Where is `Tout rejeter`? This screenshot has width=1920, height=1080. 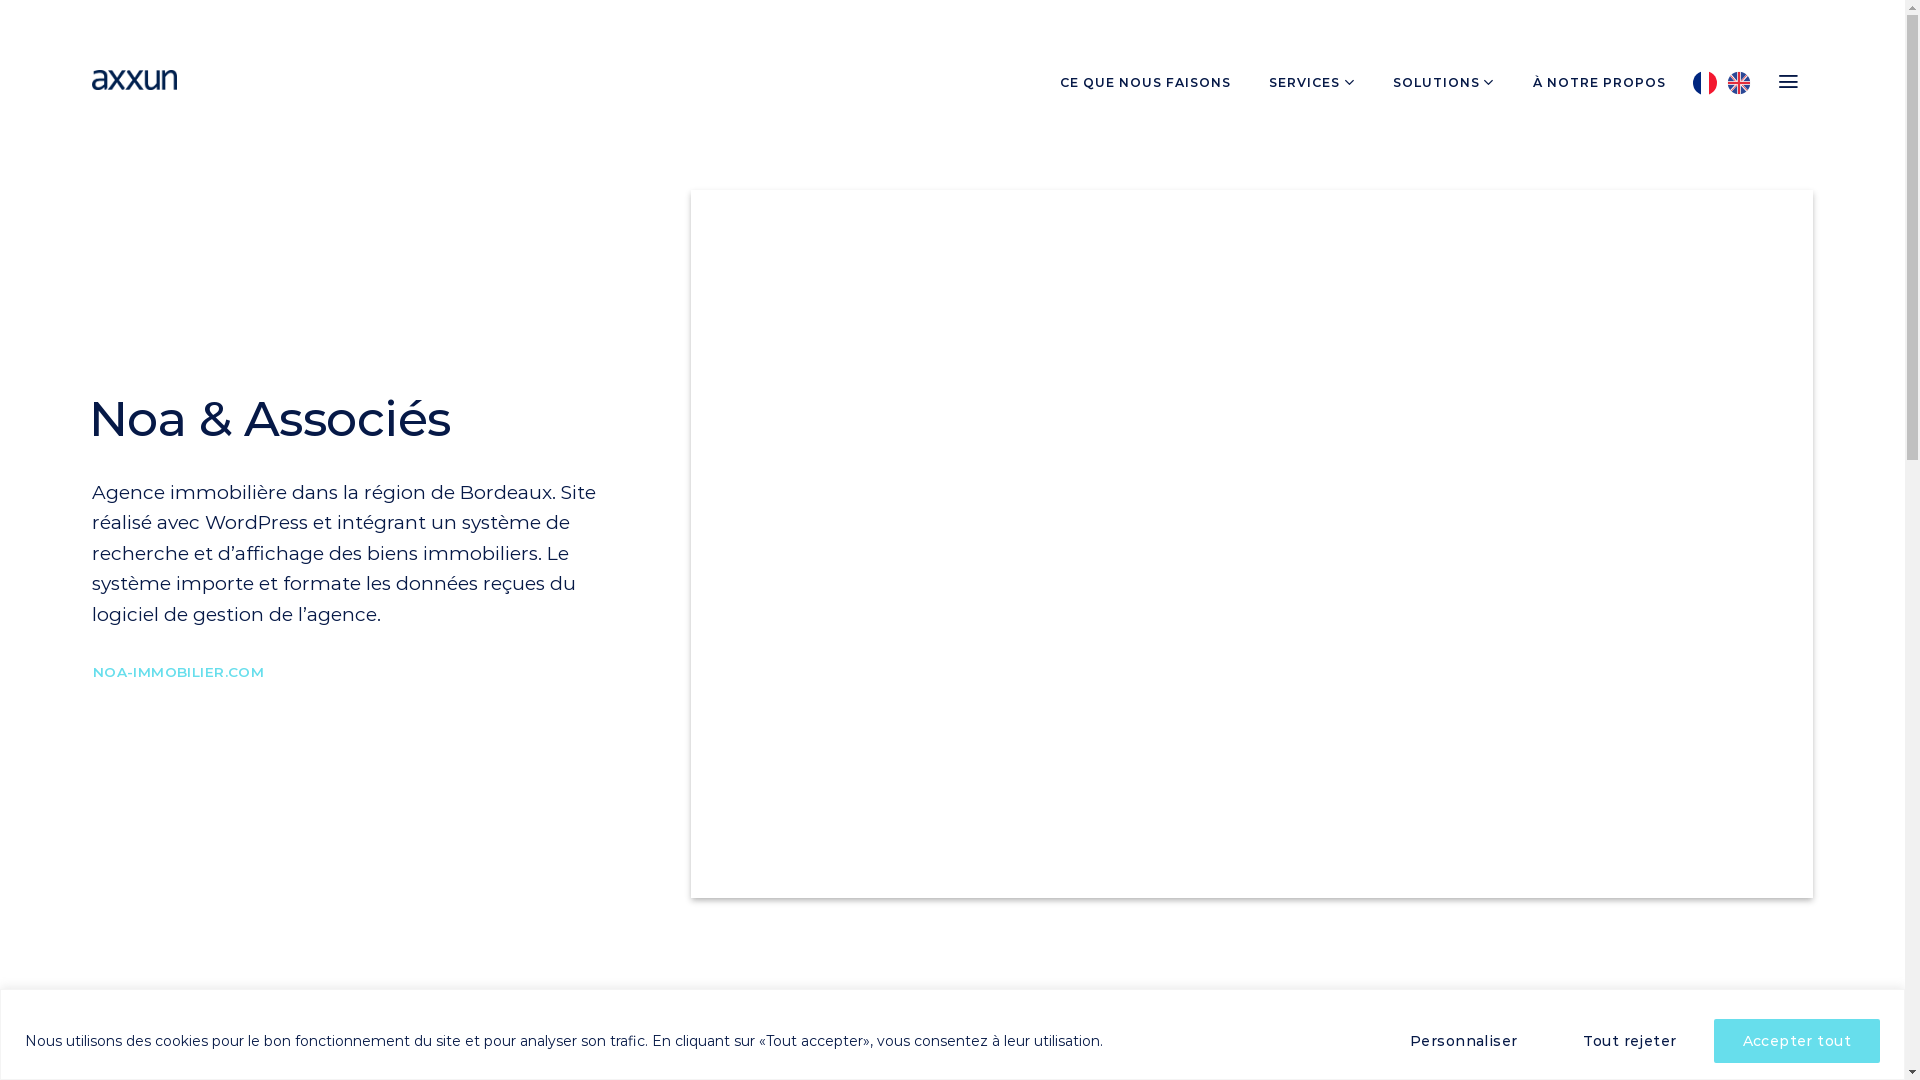
Tout rejeter is located at coordinates (1630, 1040).